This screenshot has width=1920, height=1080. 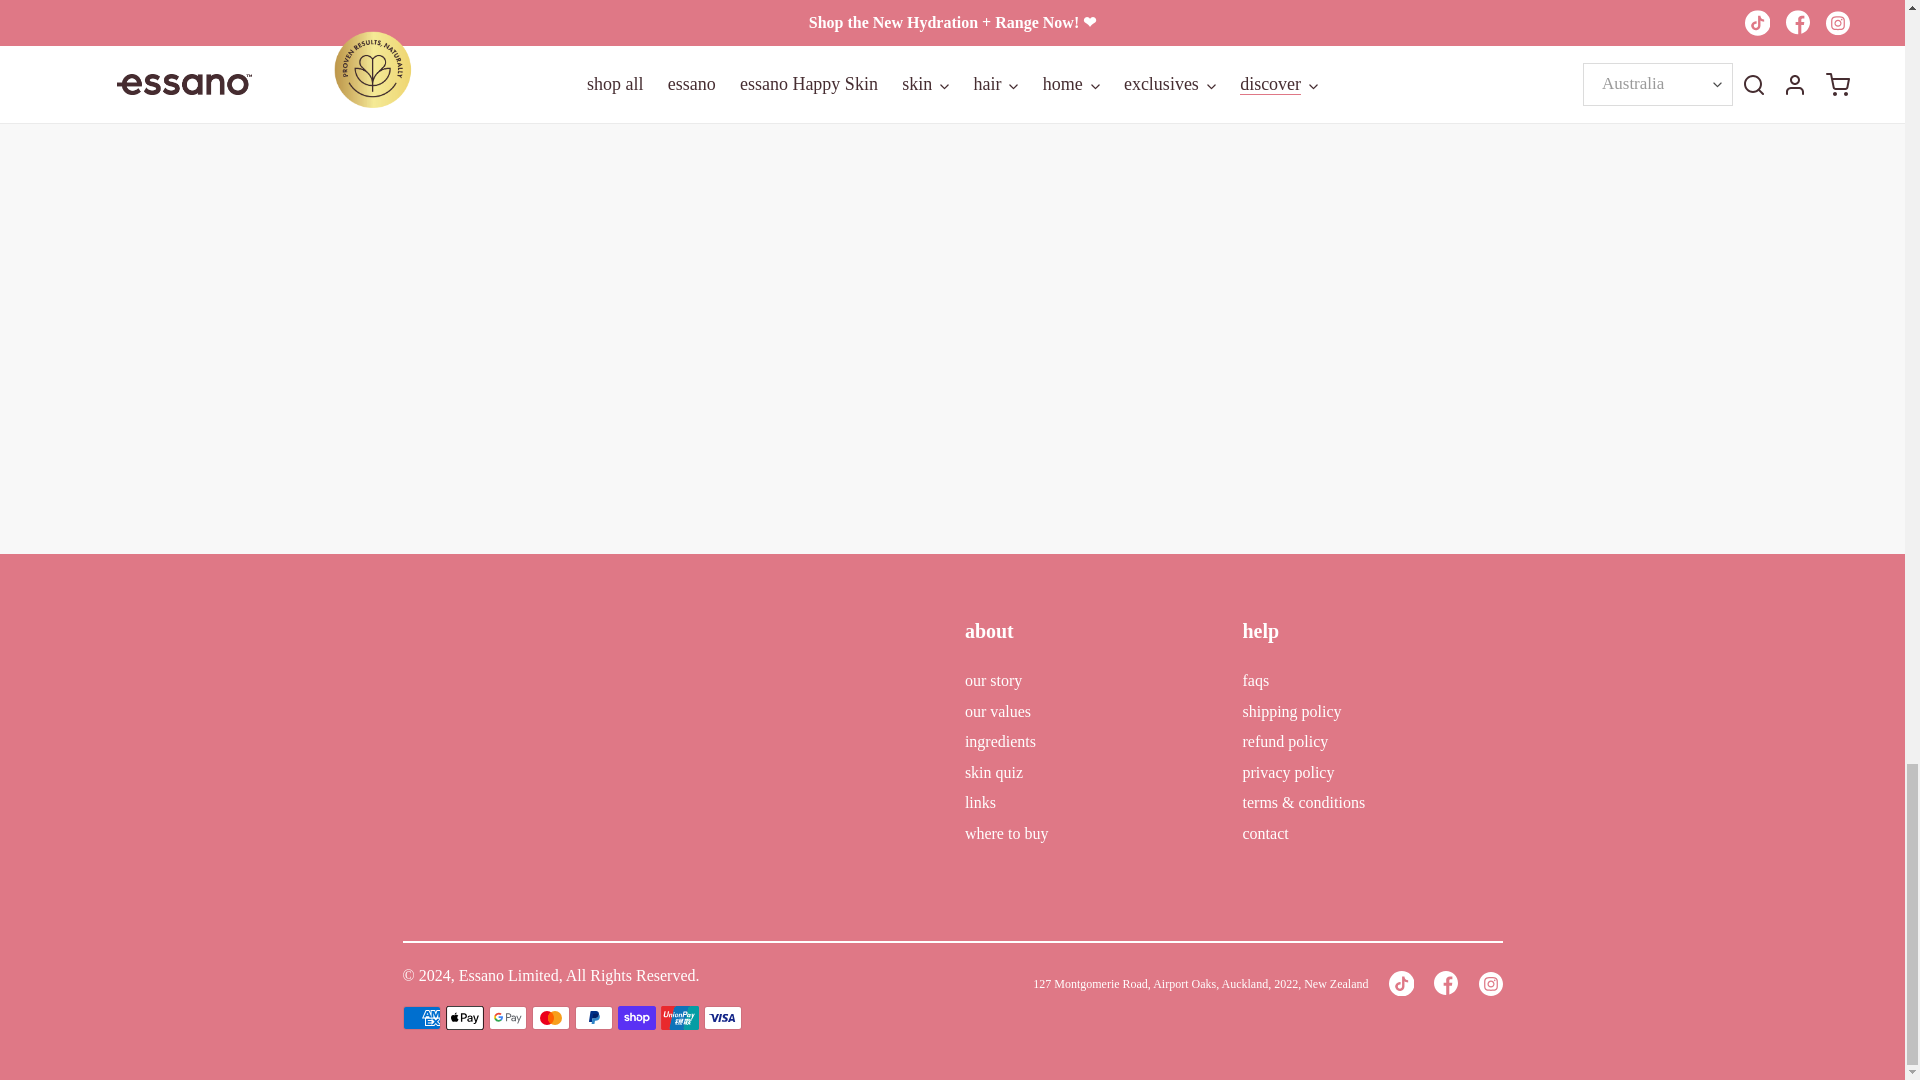 I want to click on PayPal, so click(x=593, y=1018).